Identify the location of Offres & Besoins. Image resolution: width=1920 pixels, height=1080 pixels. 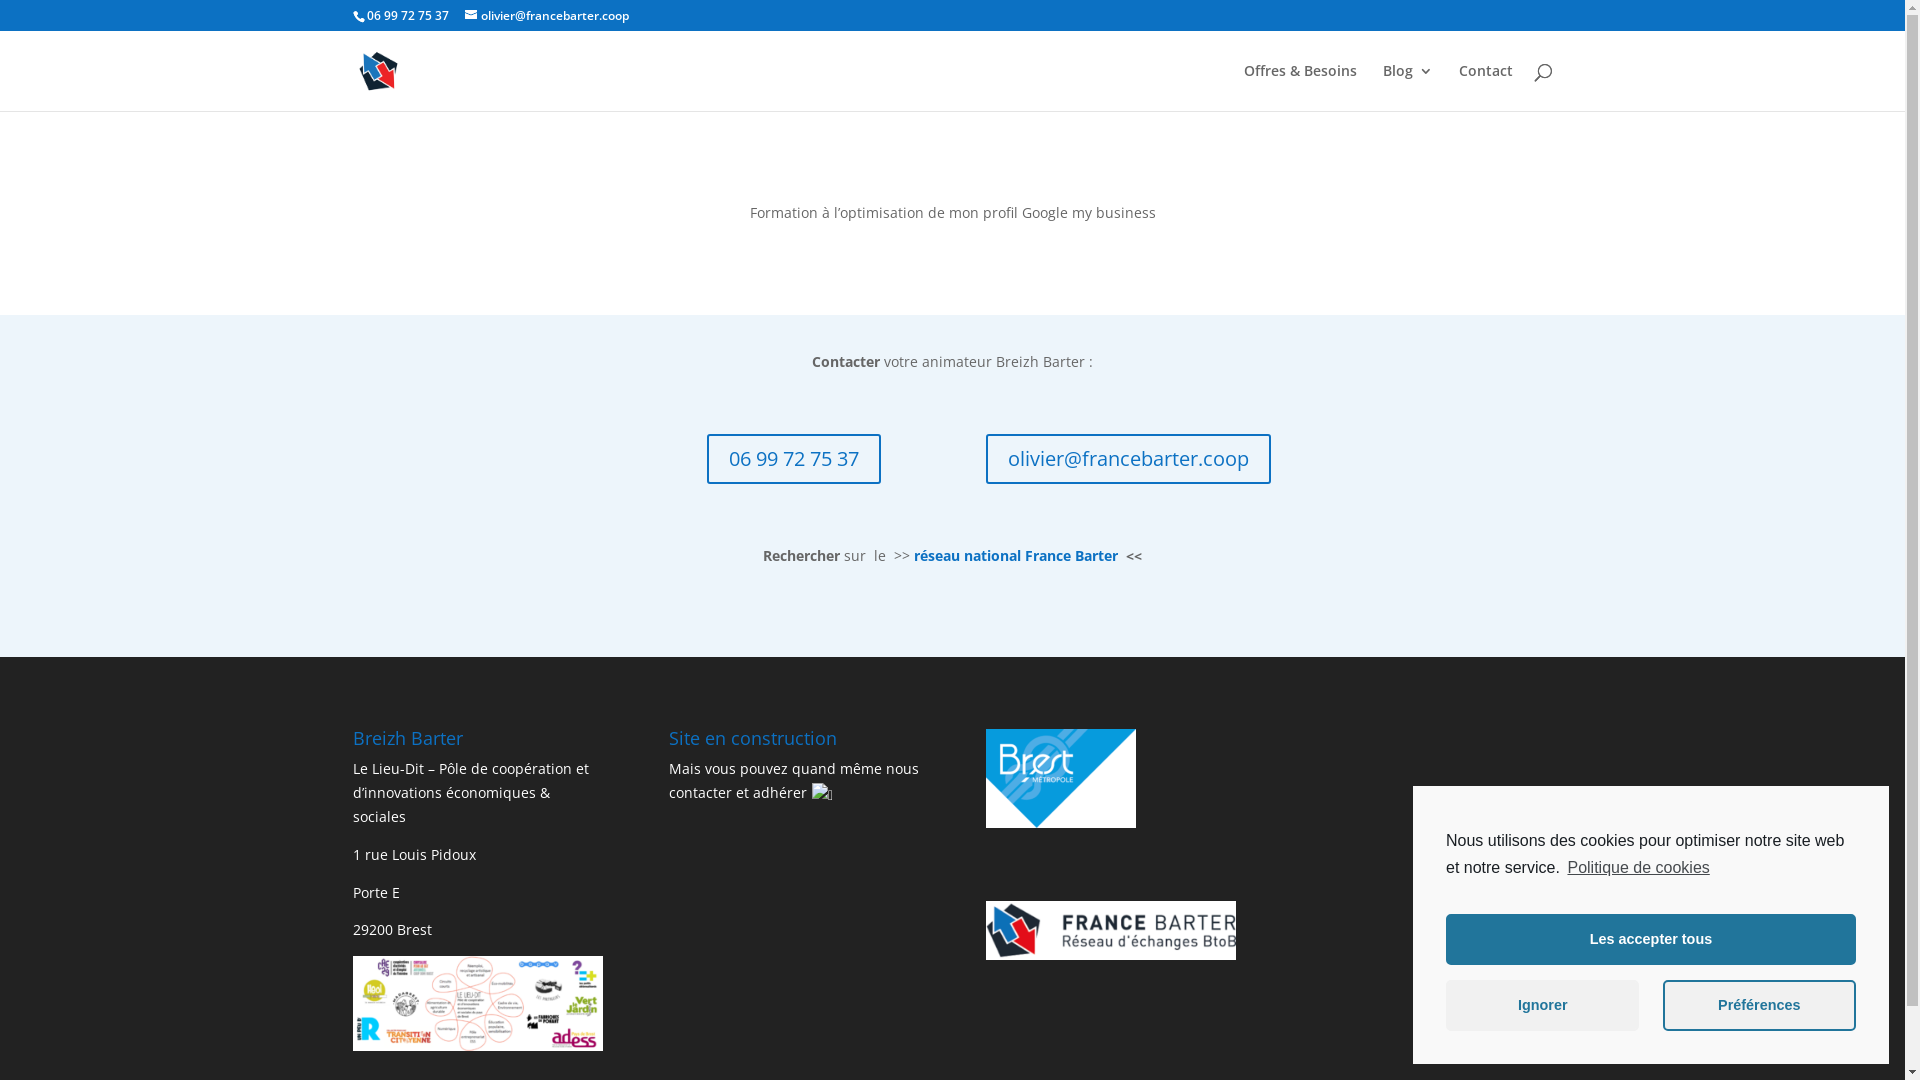
(1300, 88).